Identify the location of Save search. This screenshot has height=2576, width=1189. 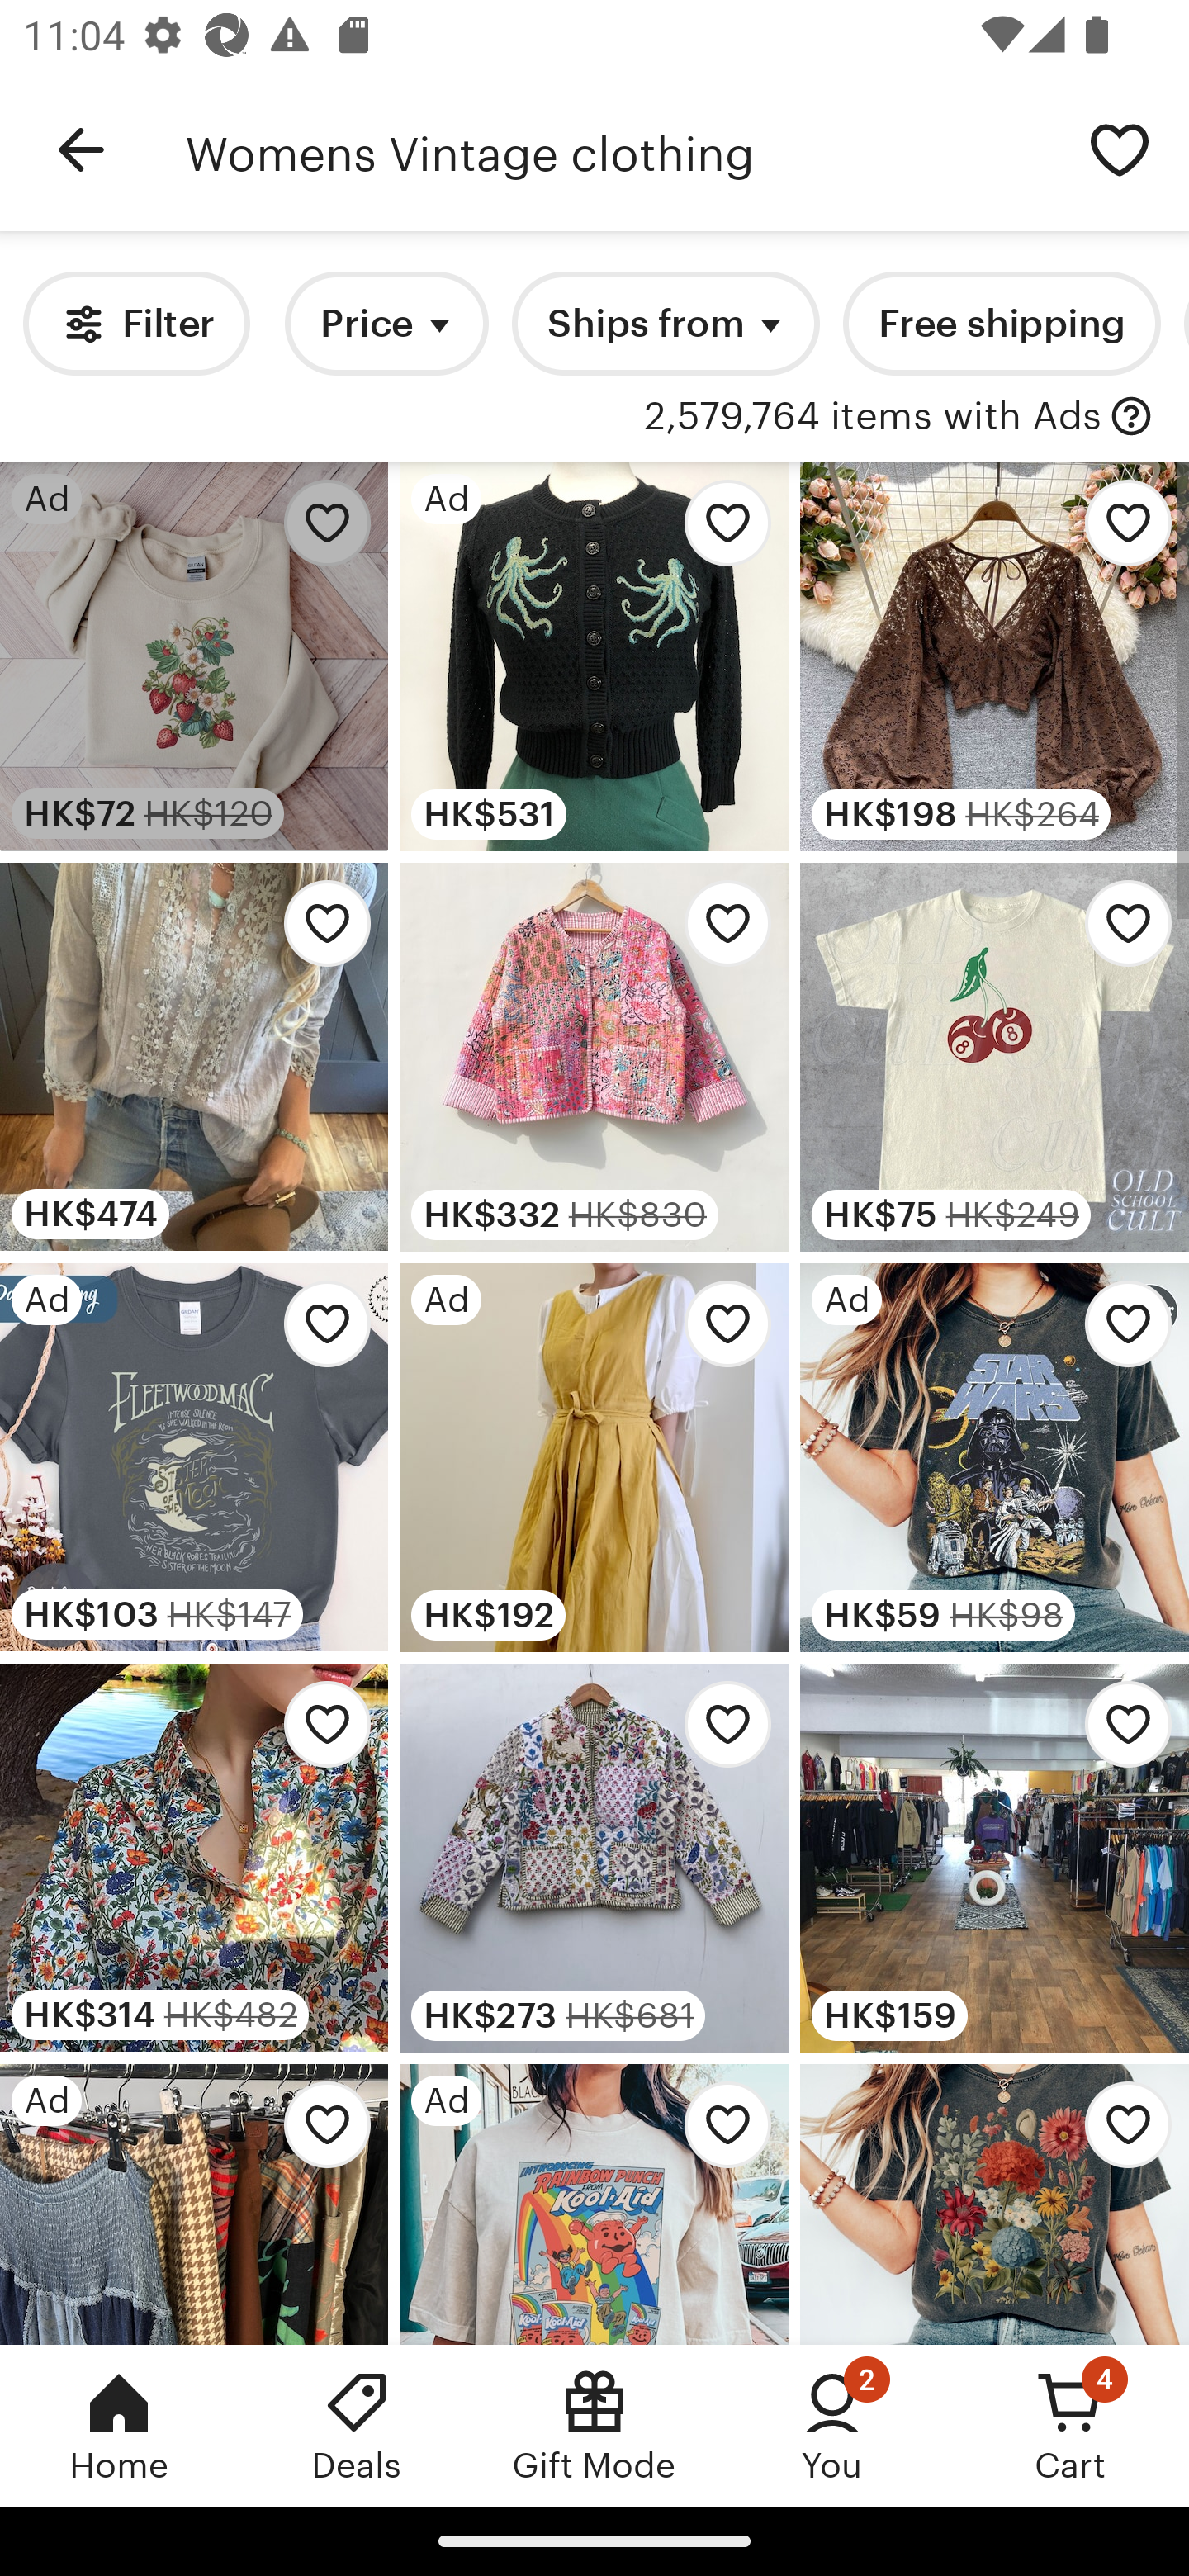
(1120, 149).